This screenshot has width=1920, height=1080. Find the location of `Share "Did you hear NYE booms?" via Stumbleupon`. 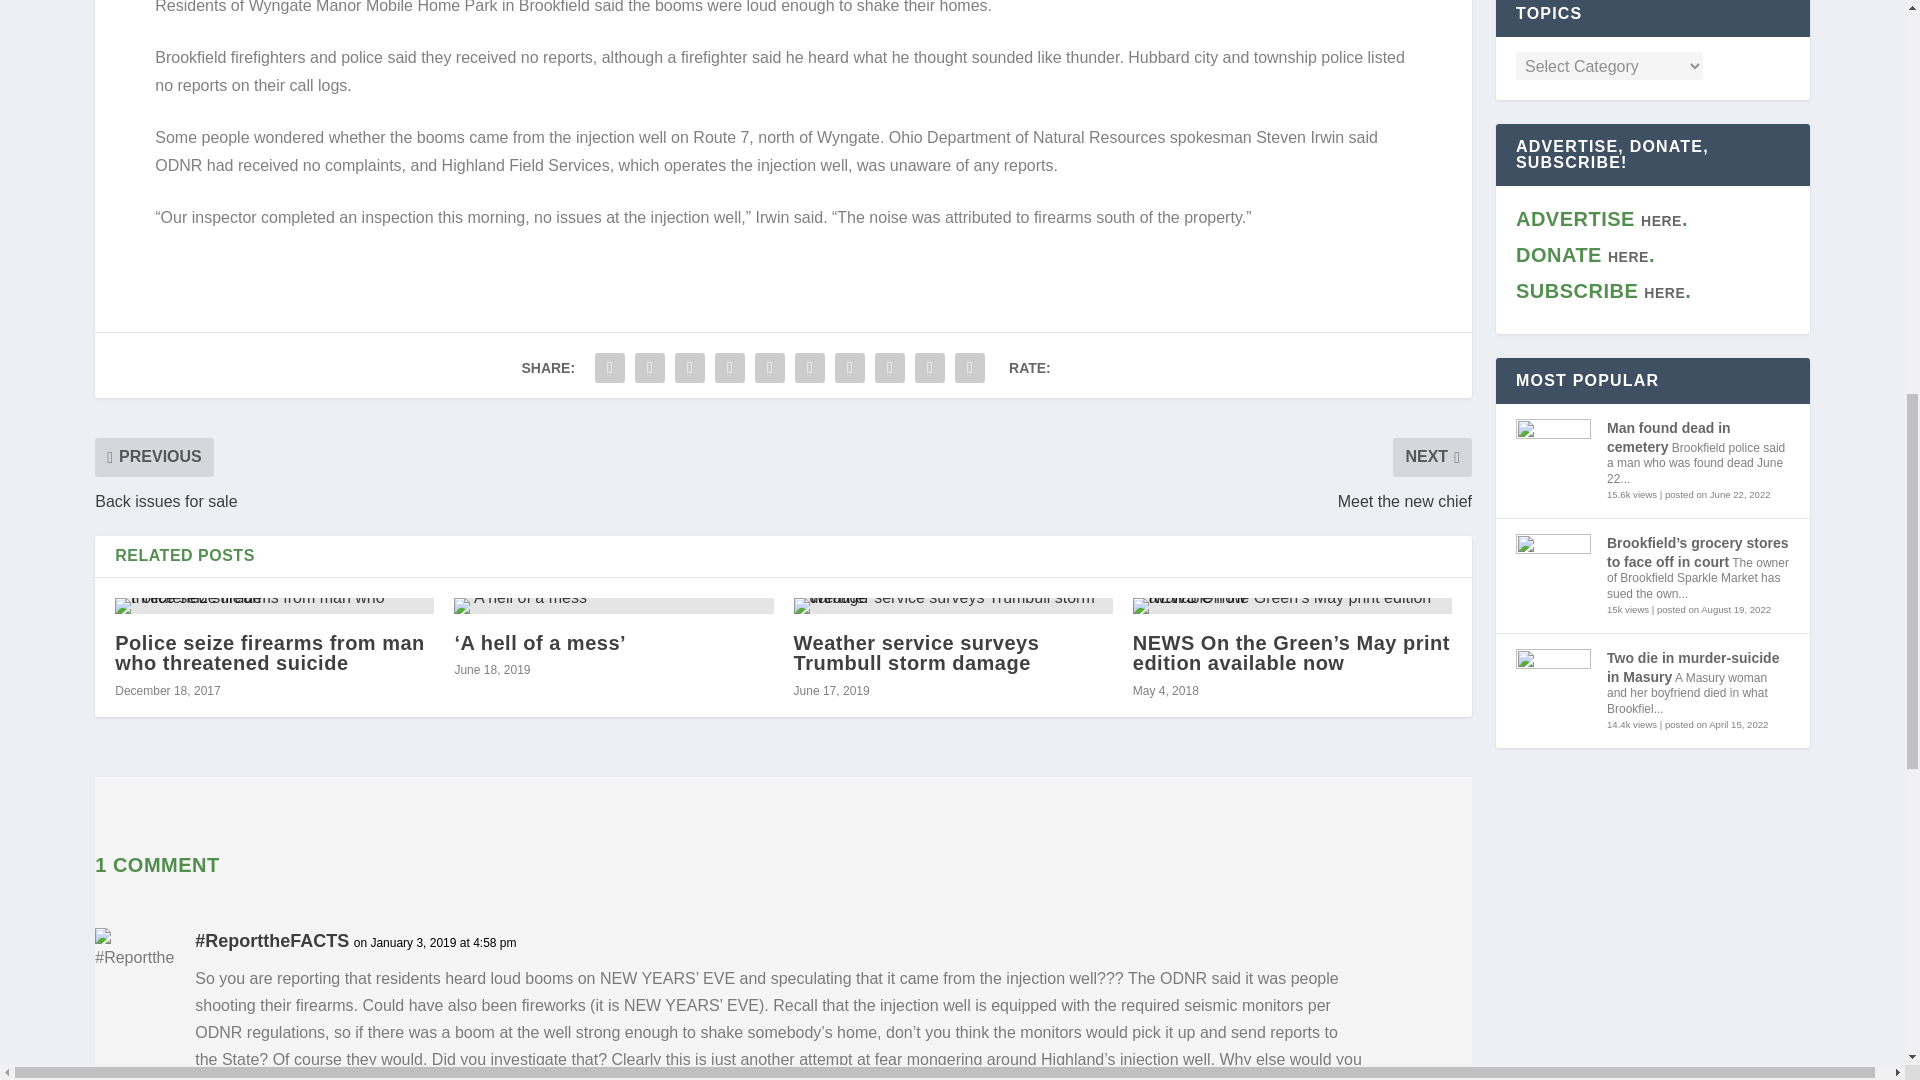

Share "Did you hear NYE booms?" via Stumbleupon is located at coordinates (890, 367).